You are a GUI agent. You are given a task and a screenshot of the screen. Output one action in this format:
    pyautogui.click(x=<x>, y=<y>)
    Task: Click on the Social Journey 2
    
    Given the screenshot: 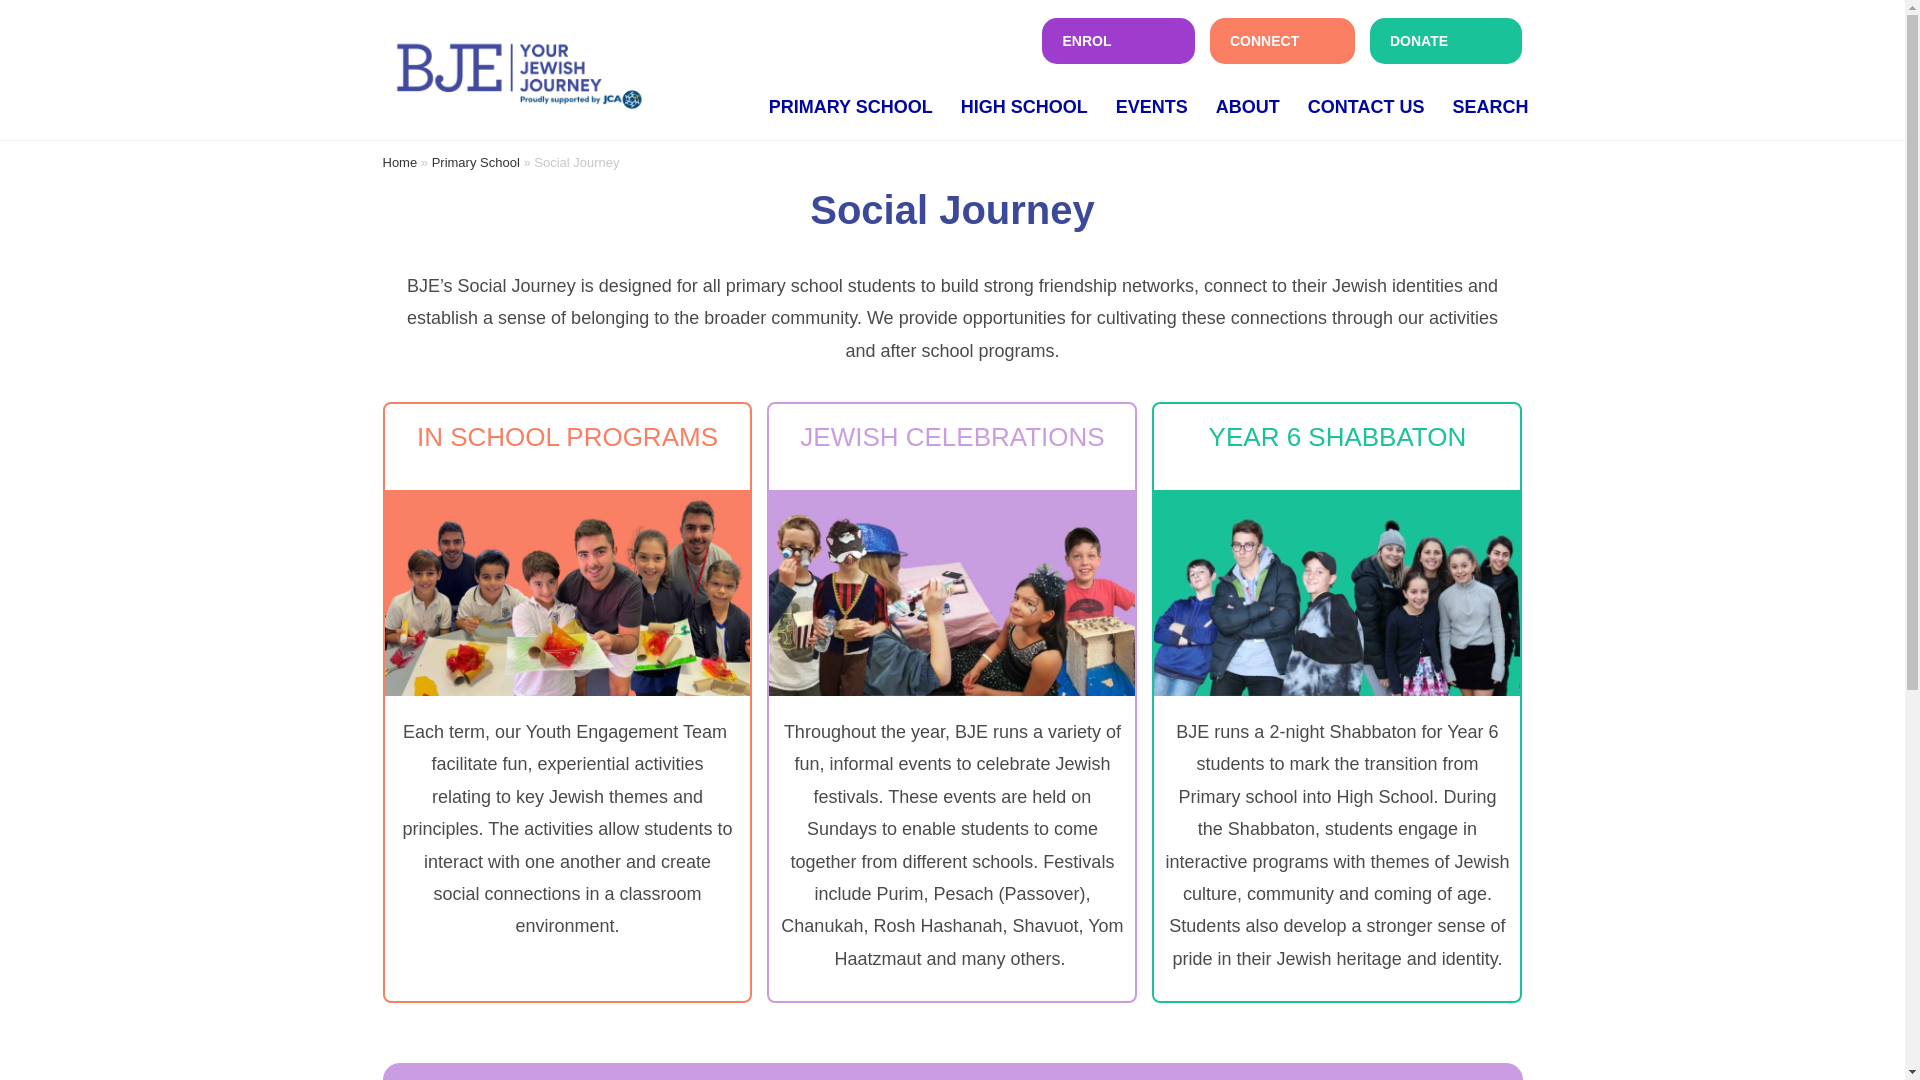 What is the action you would take?
    pyautogui.click(x=952, y=592)
    